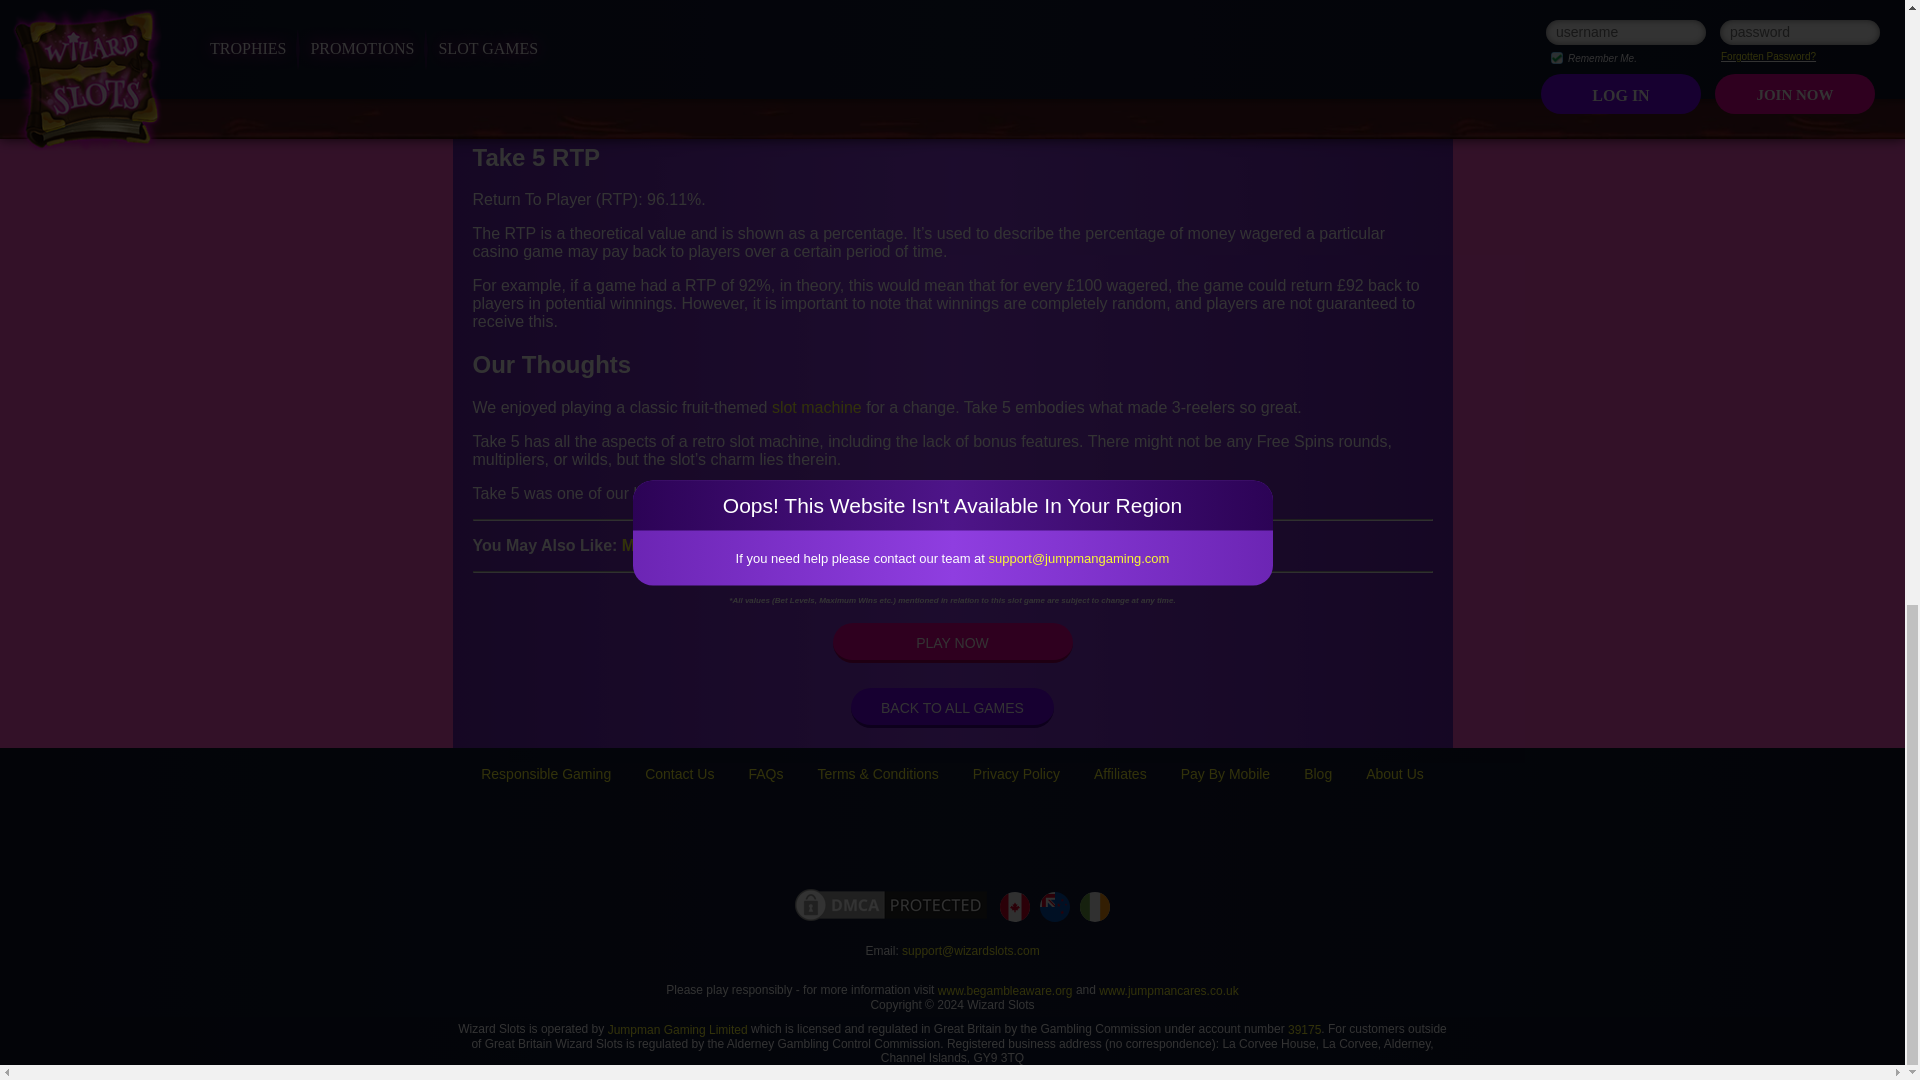  What do you see at coordinates (683, 545) in the screenshot?
I see `Mustang Riches` at bounding box center [683, 545].